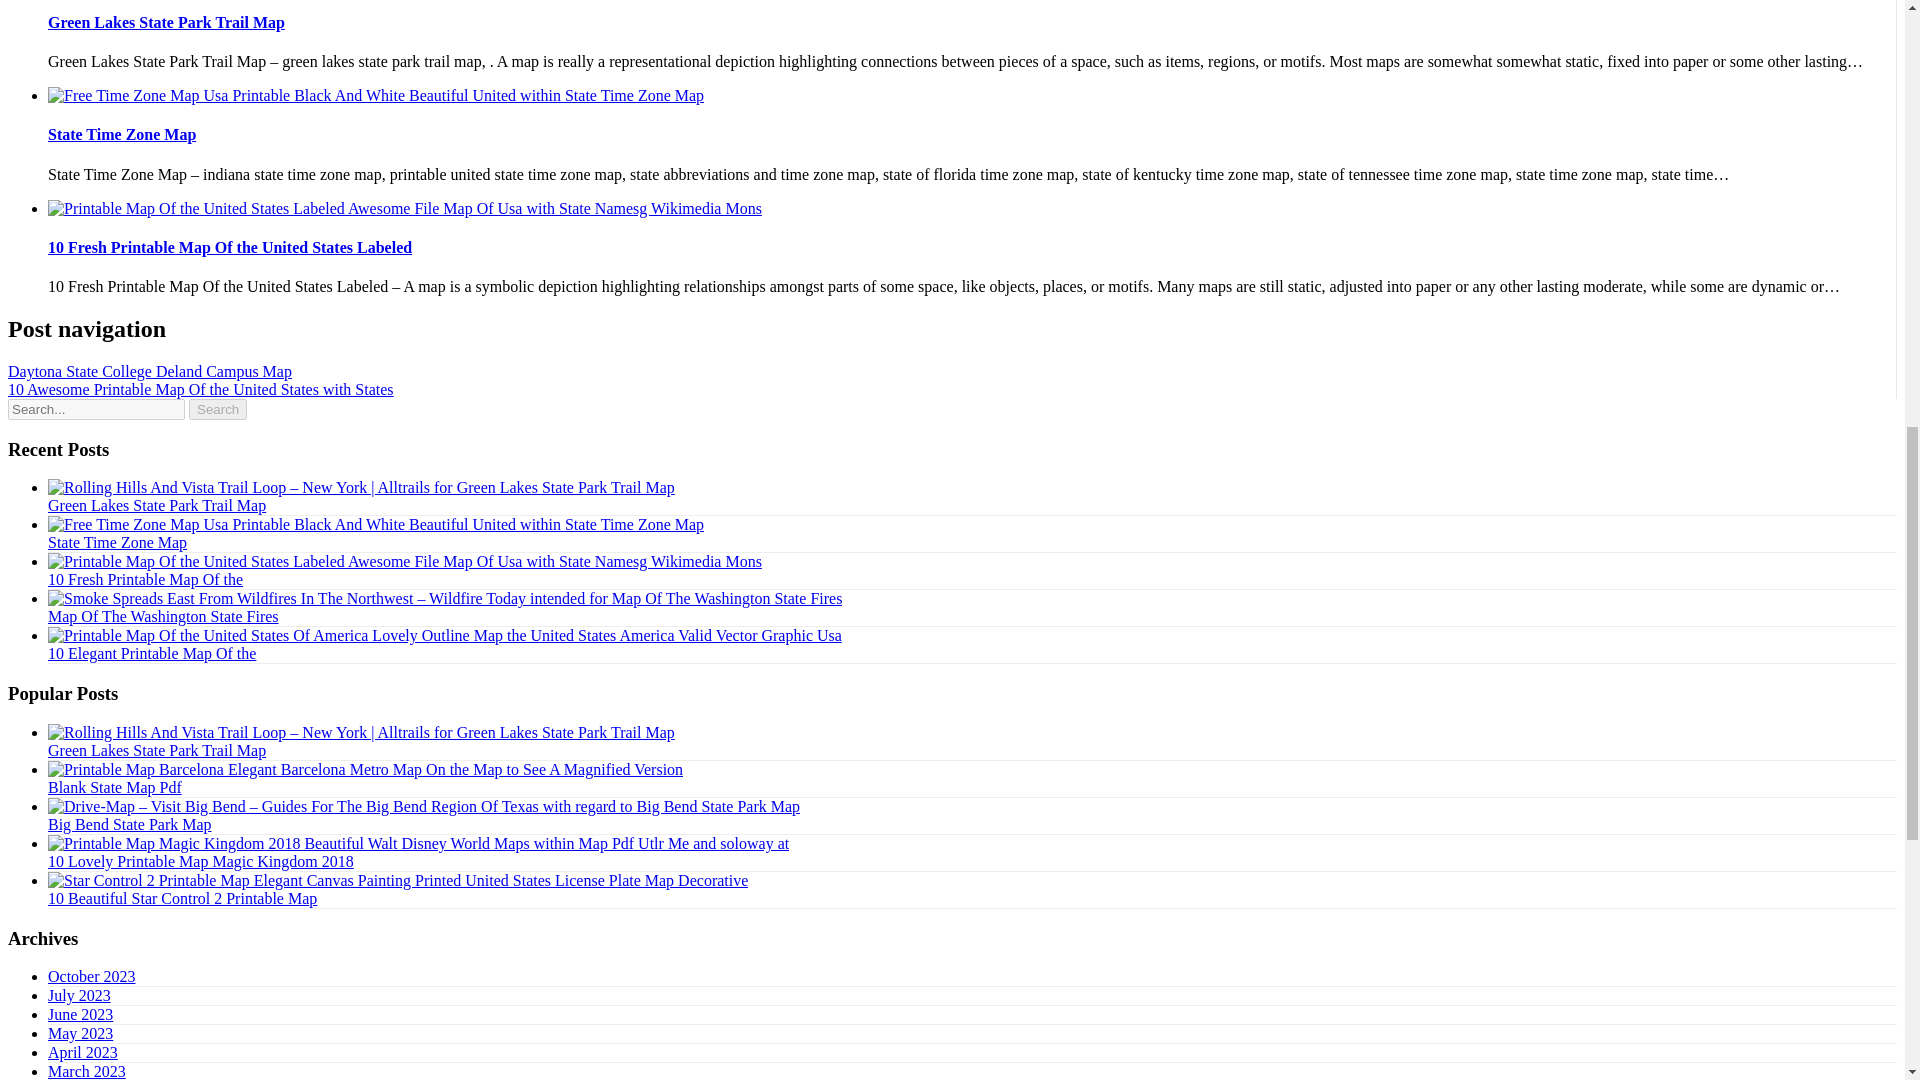  I want to click on Green Lakes State Park Trail Map, so click(166, 22).